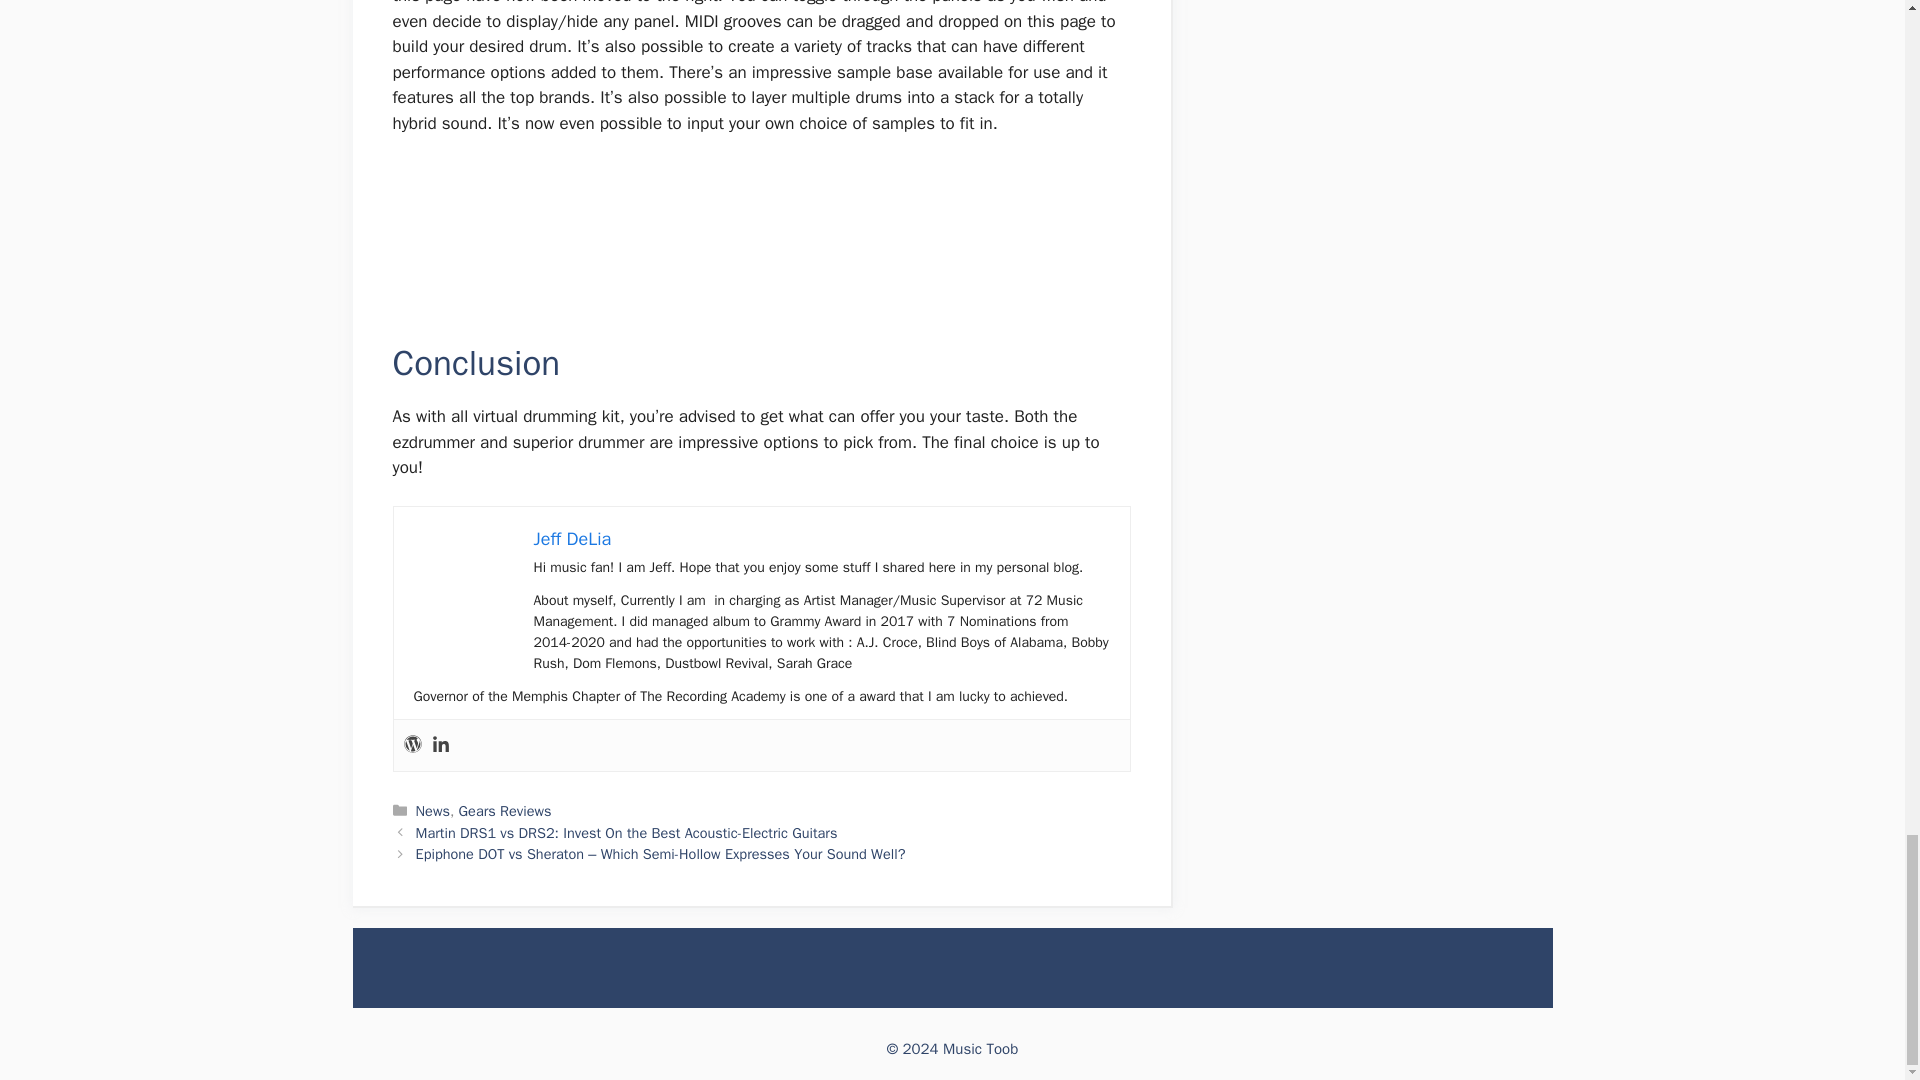 Image resolution: width=1920 pixels, height=1080 pixels. What do you see at coordinates (626, 833) in the screenshot?
I see `Previous` at bounding box center [626, 833].